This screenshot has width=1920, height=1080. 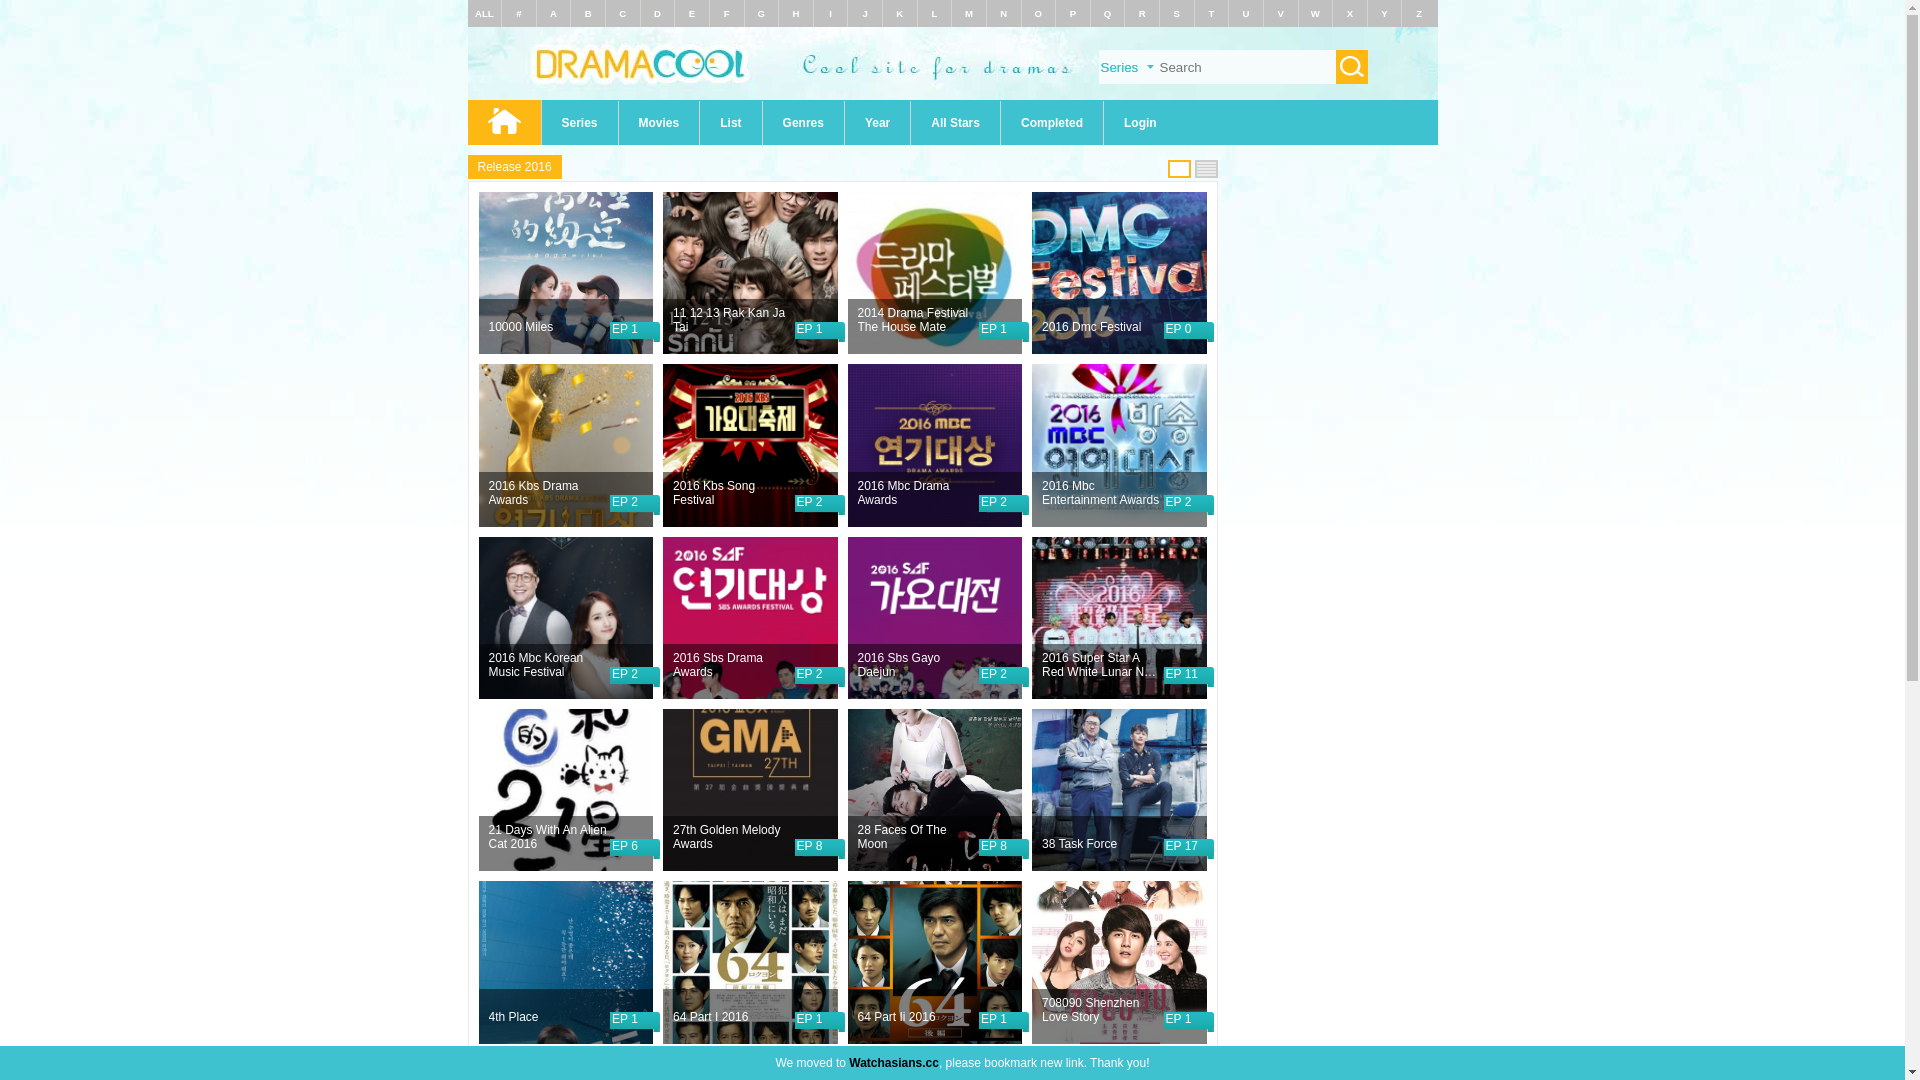 I want to click on C, so click(x=622, y=14).